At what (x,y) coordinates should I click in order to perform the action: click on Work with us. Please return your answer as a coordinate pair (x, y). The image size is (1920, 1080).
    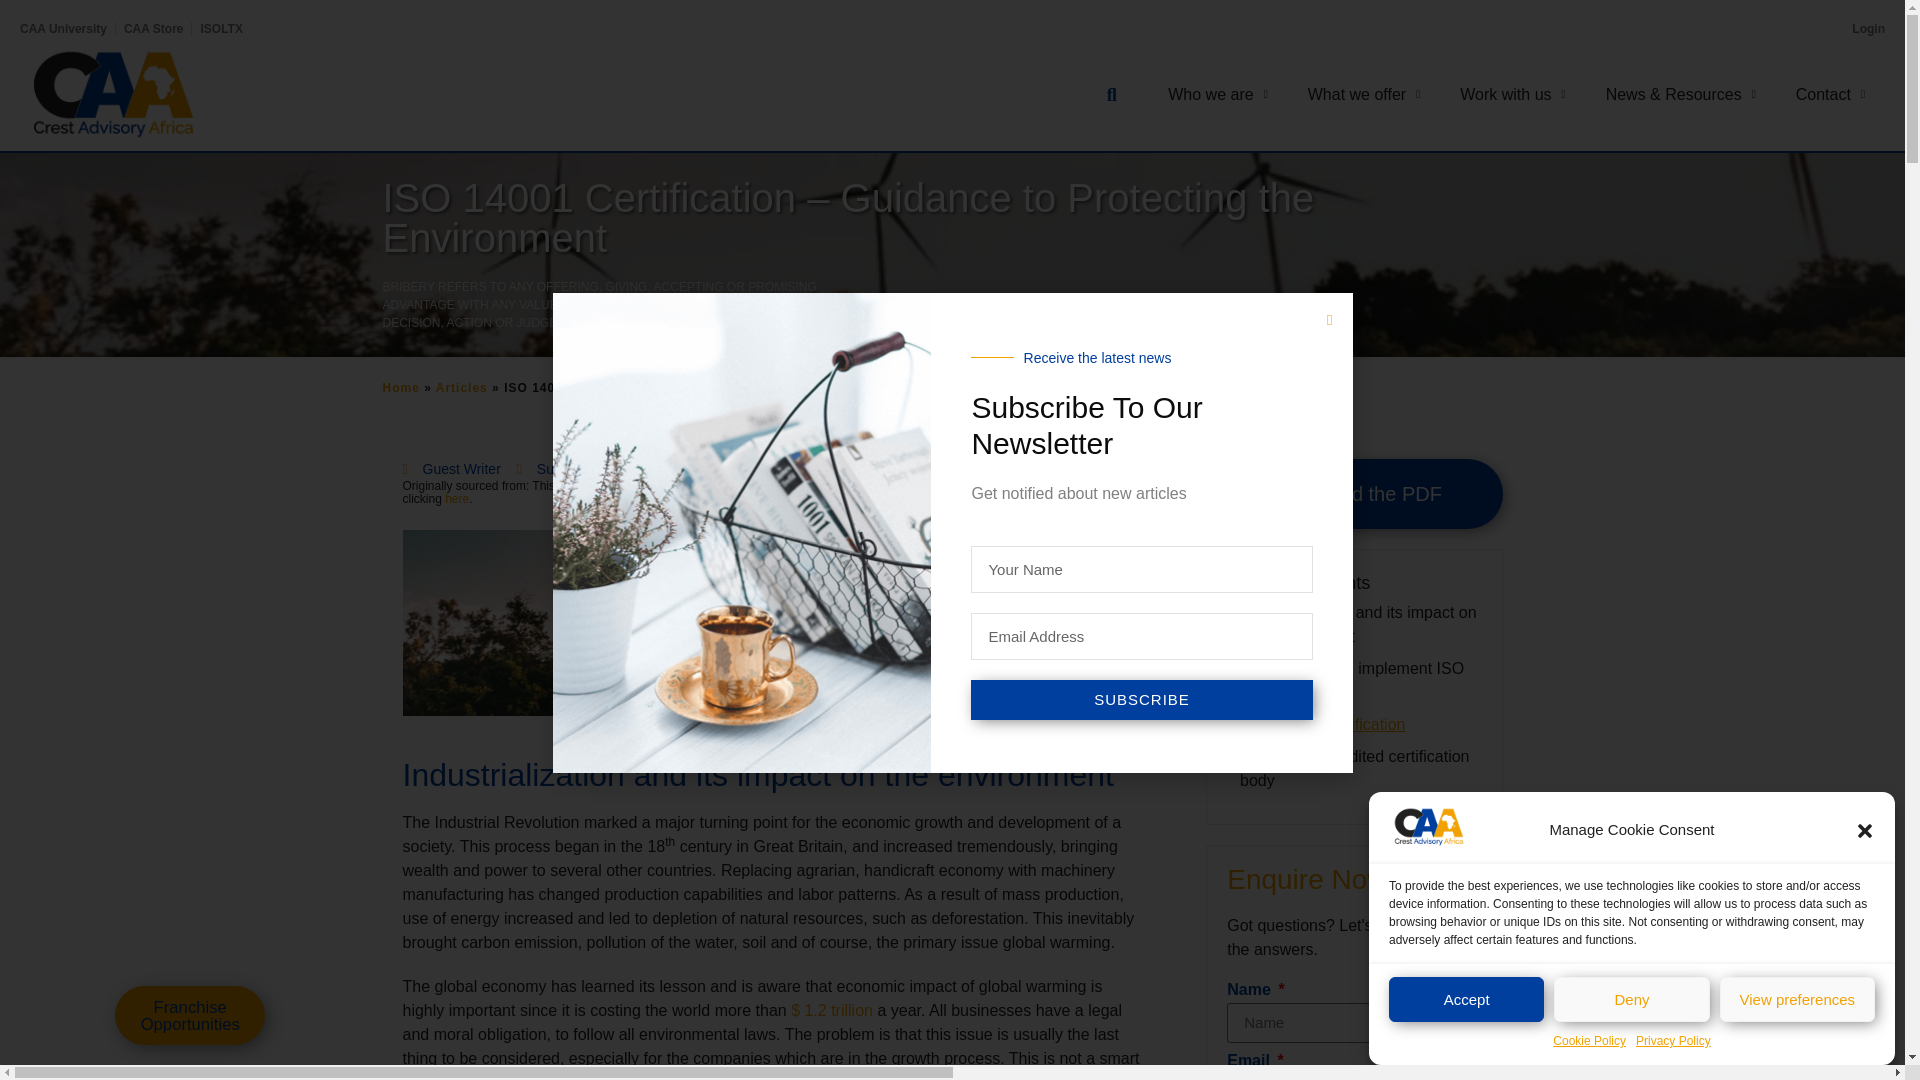
    Looking at the image, I should click on (1512, 94).